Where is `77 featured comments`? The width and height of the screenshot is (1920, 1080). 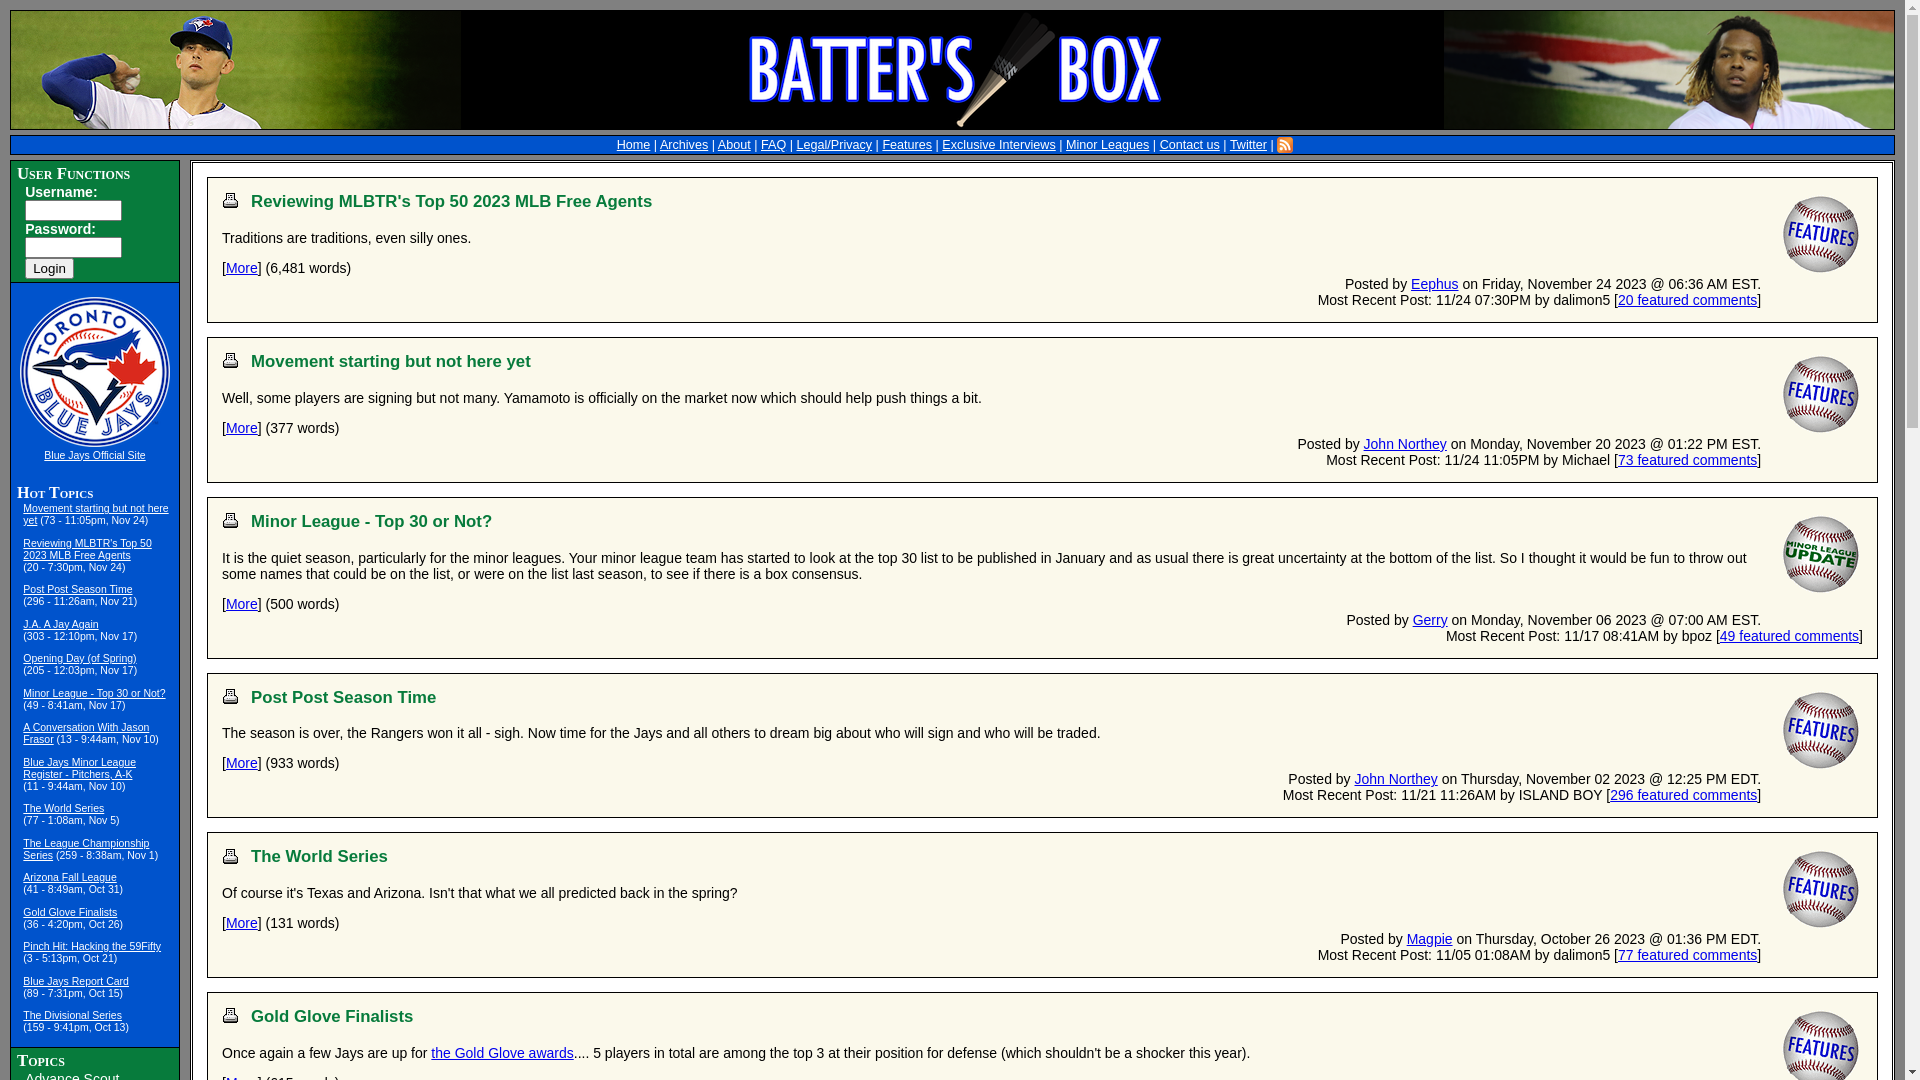
77 featured comments is located at coordinates (1688, 955).